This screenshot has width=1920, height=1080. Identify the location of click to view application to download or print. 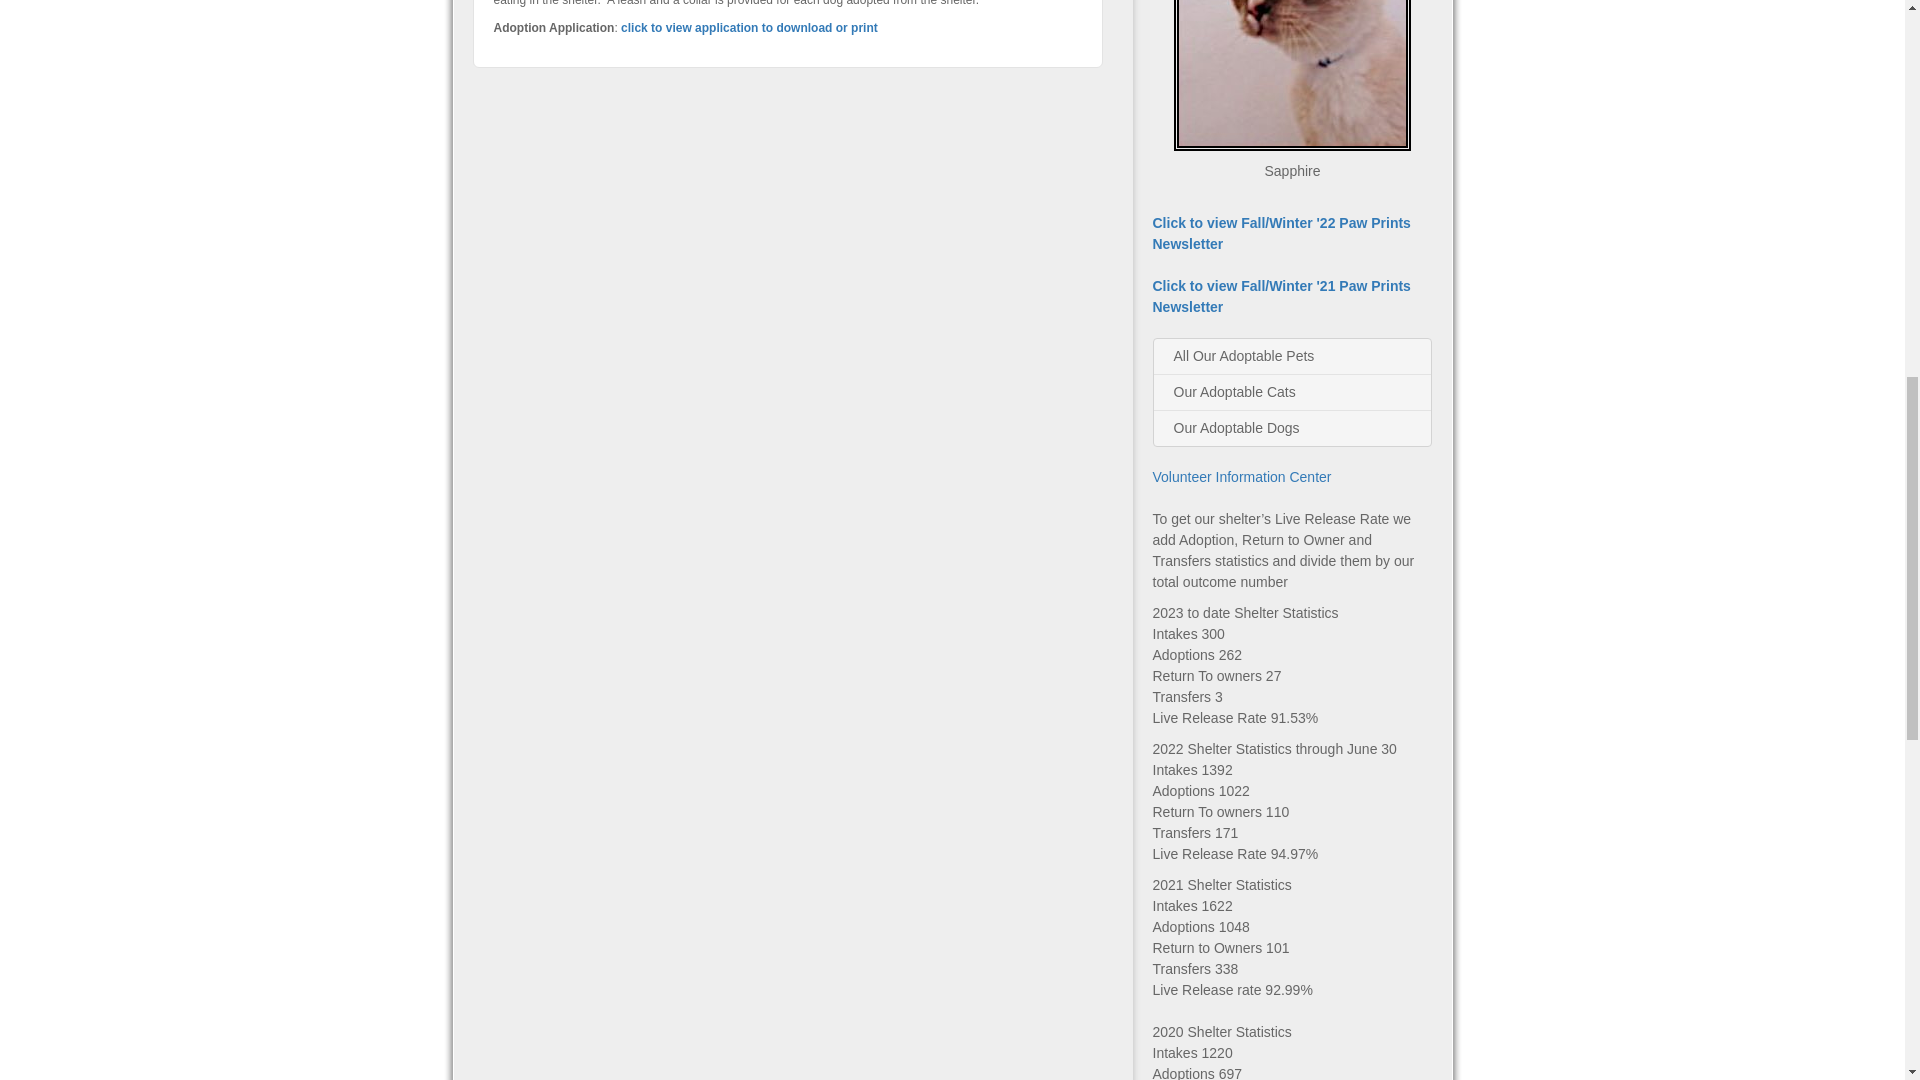
(748, 27).